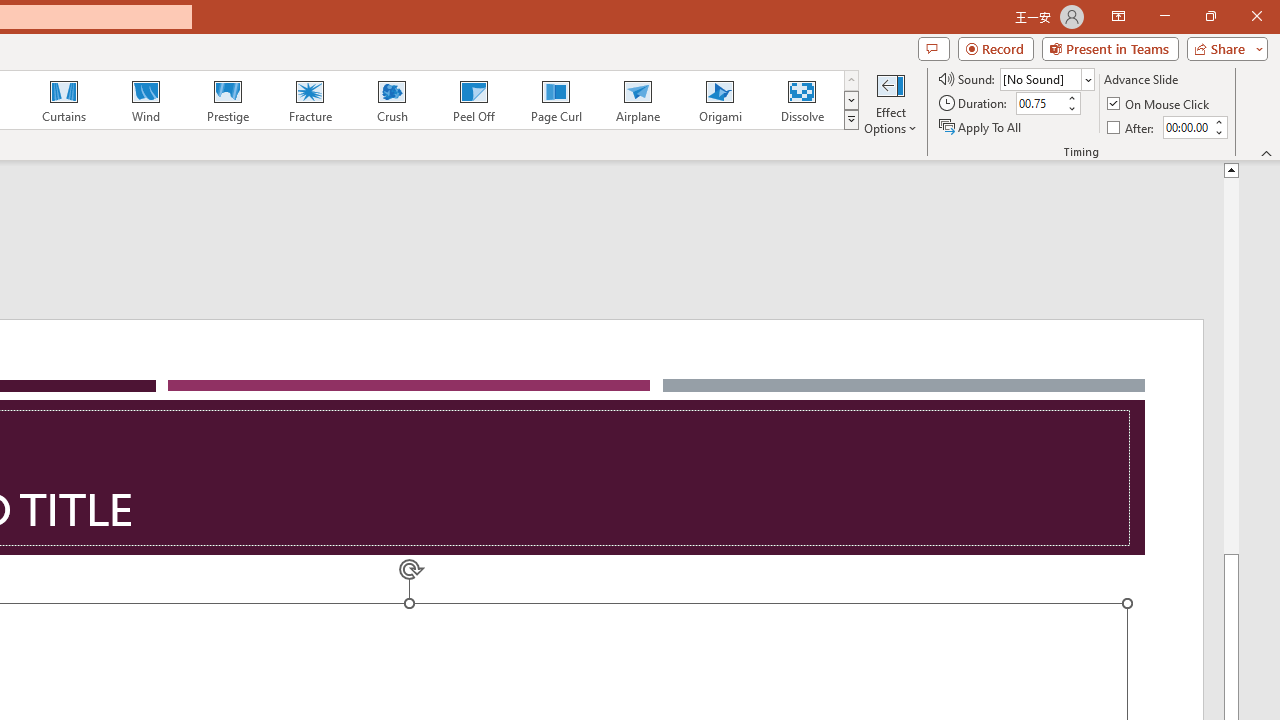 The image size is (1280, 720). Describe the element at coordinates (1046, 78) in the screenshot. I see `Sound` at that location.